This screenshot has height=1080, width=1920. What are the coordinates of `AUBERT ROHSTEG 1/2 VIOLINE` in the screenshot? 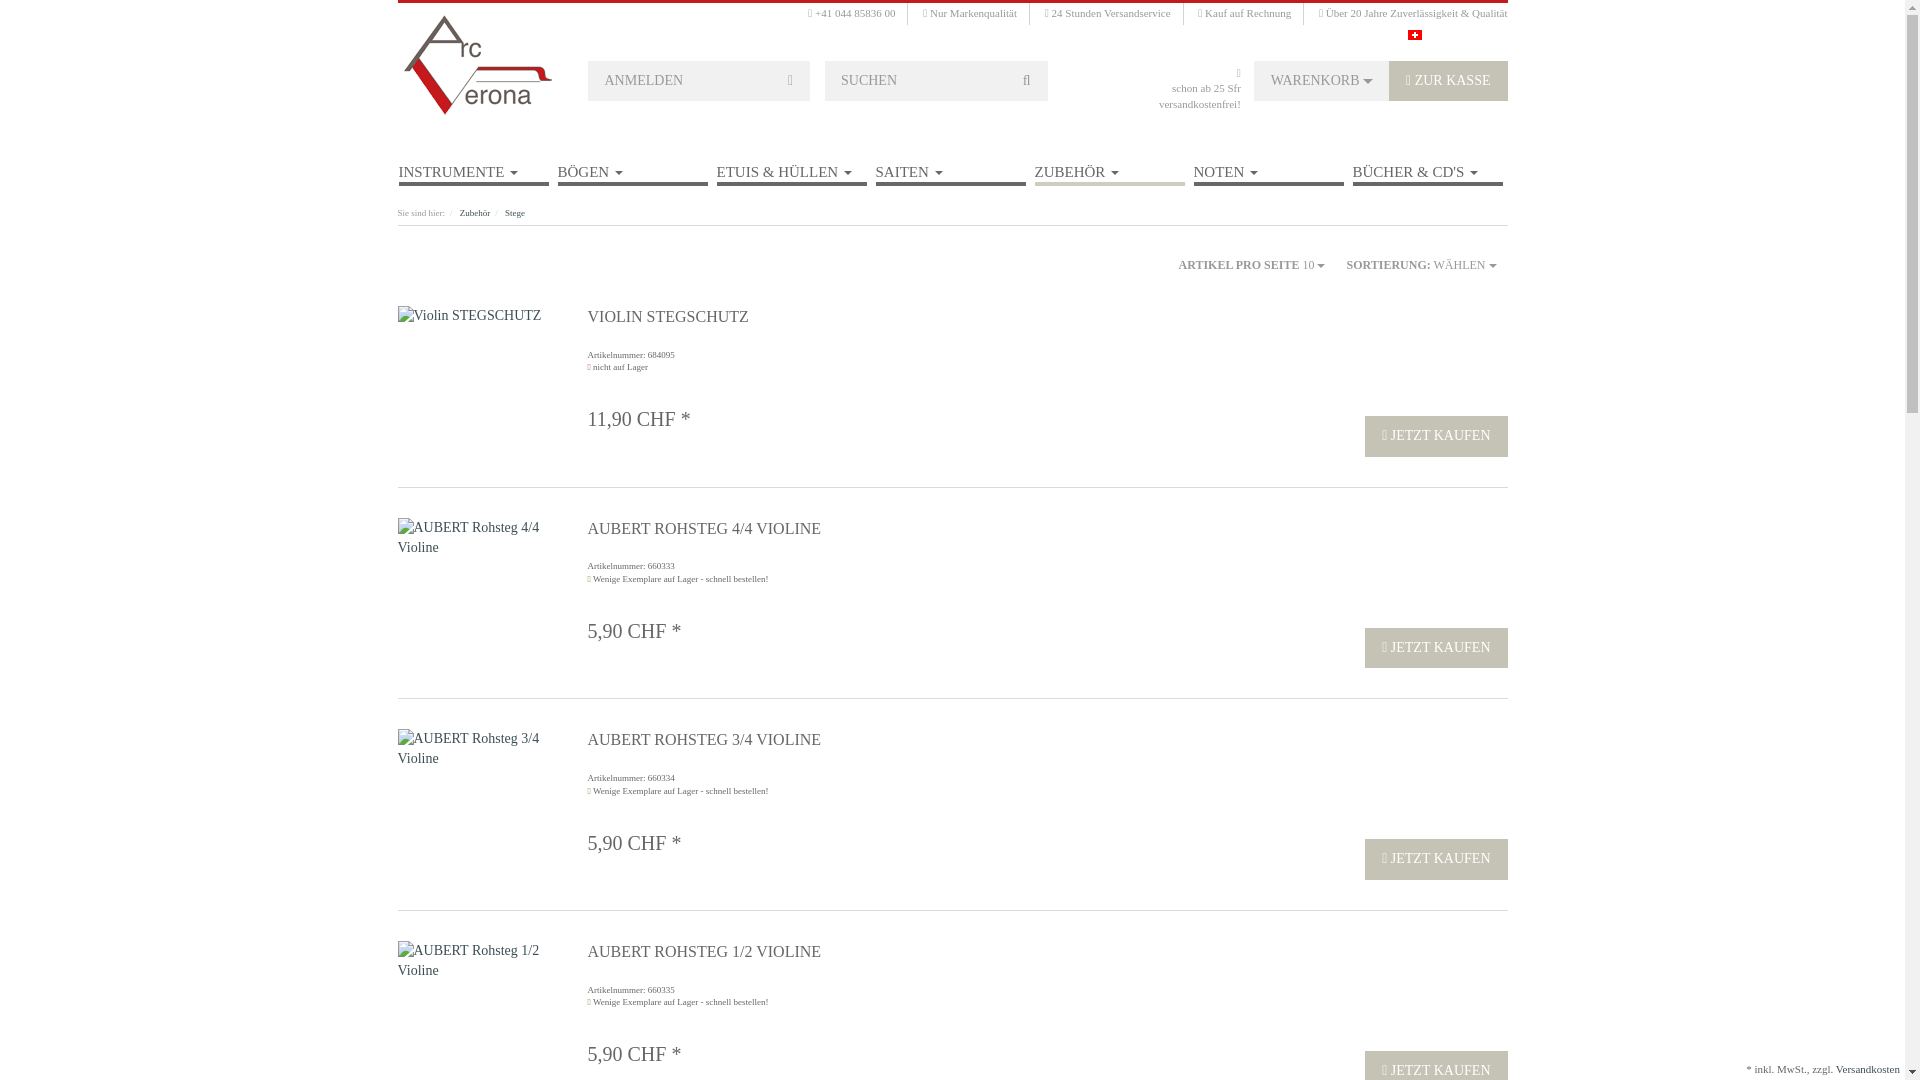 It's located at (906, 952).